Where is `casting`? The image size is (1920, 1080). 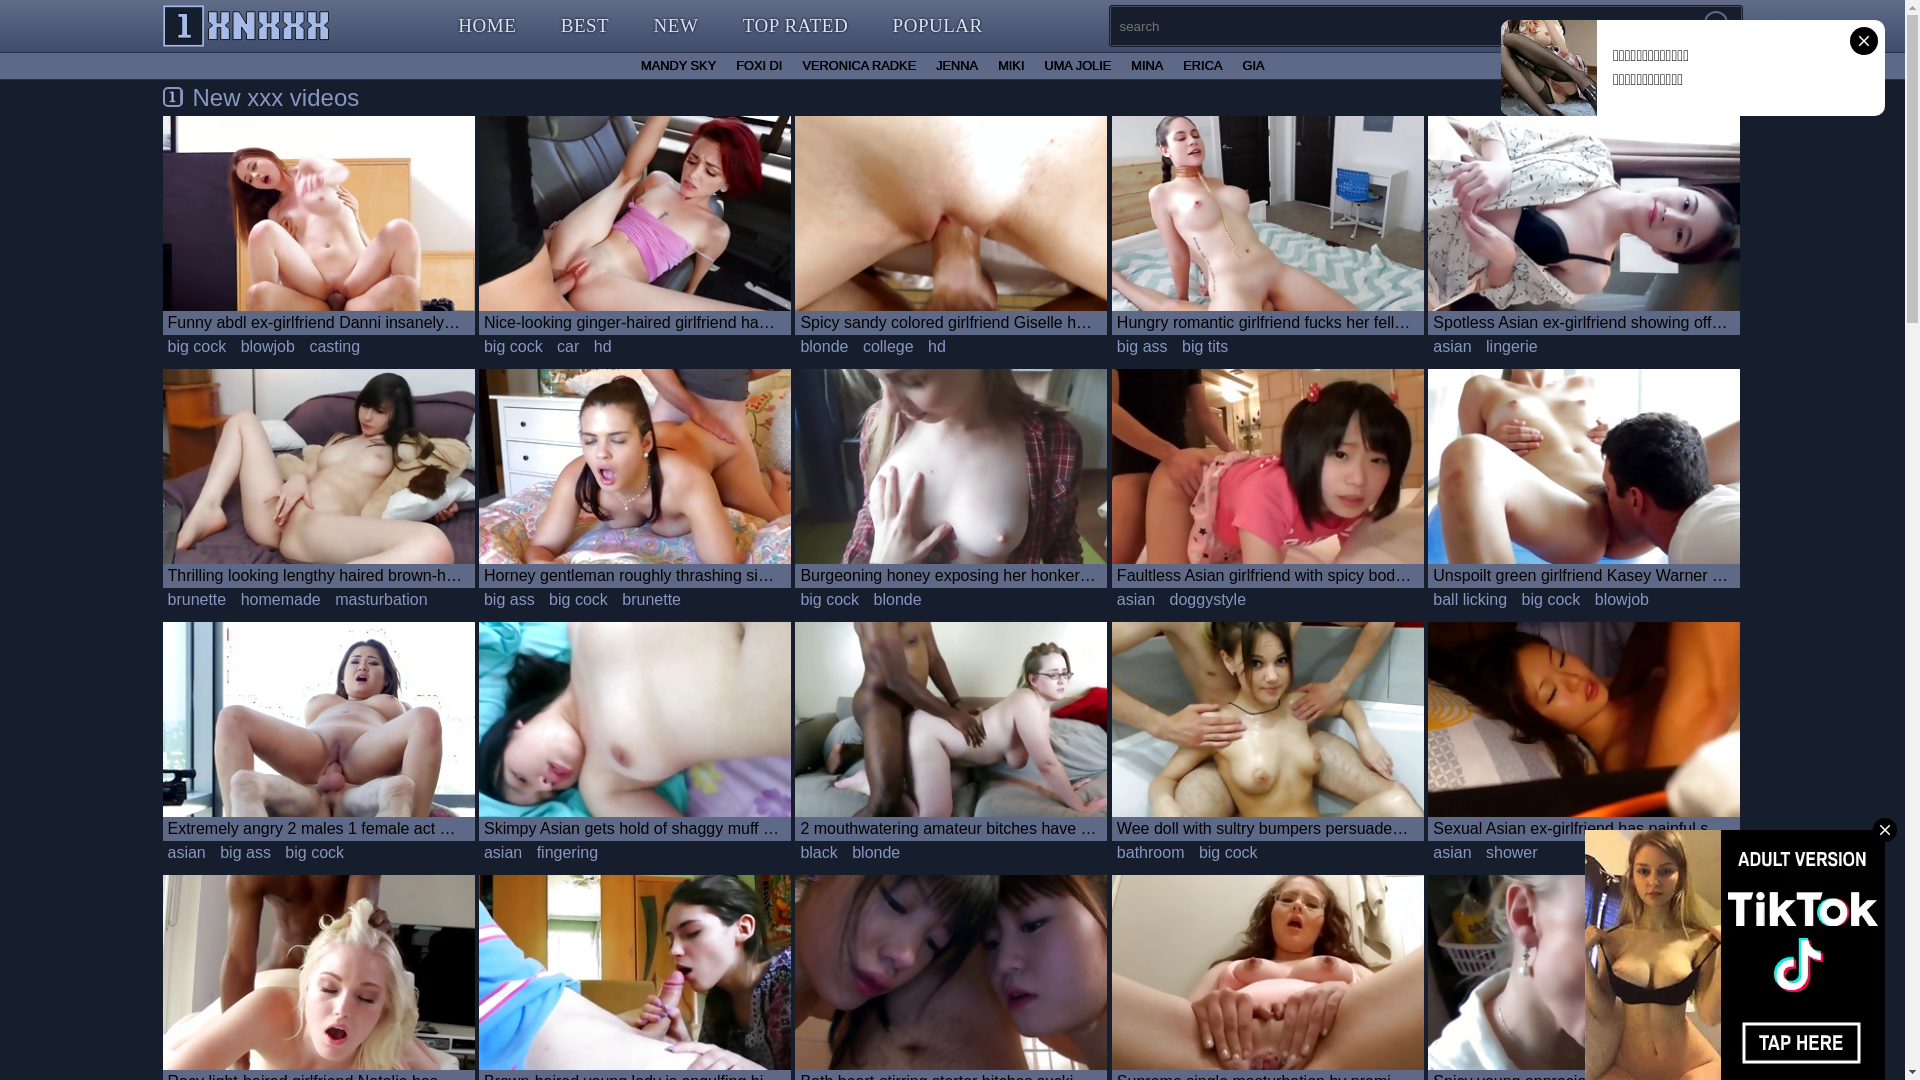
casting is located at coordinates (334, 347).